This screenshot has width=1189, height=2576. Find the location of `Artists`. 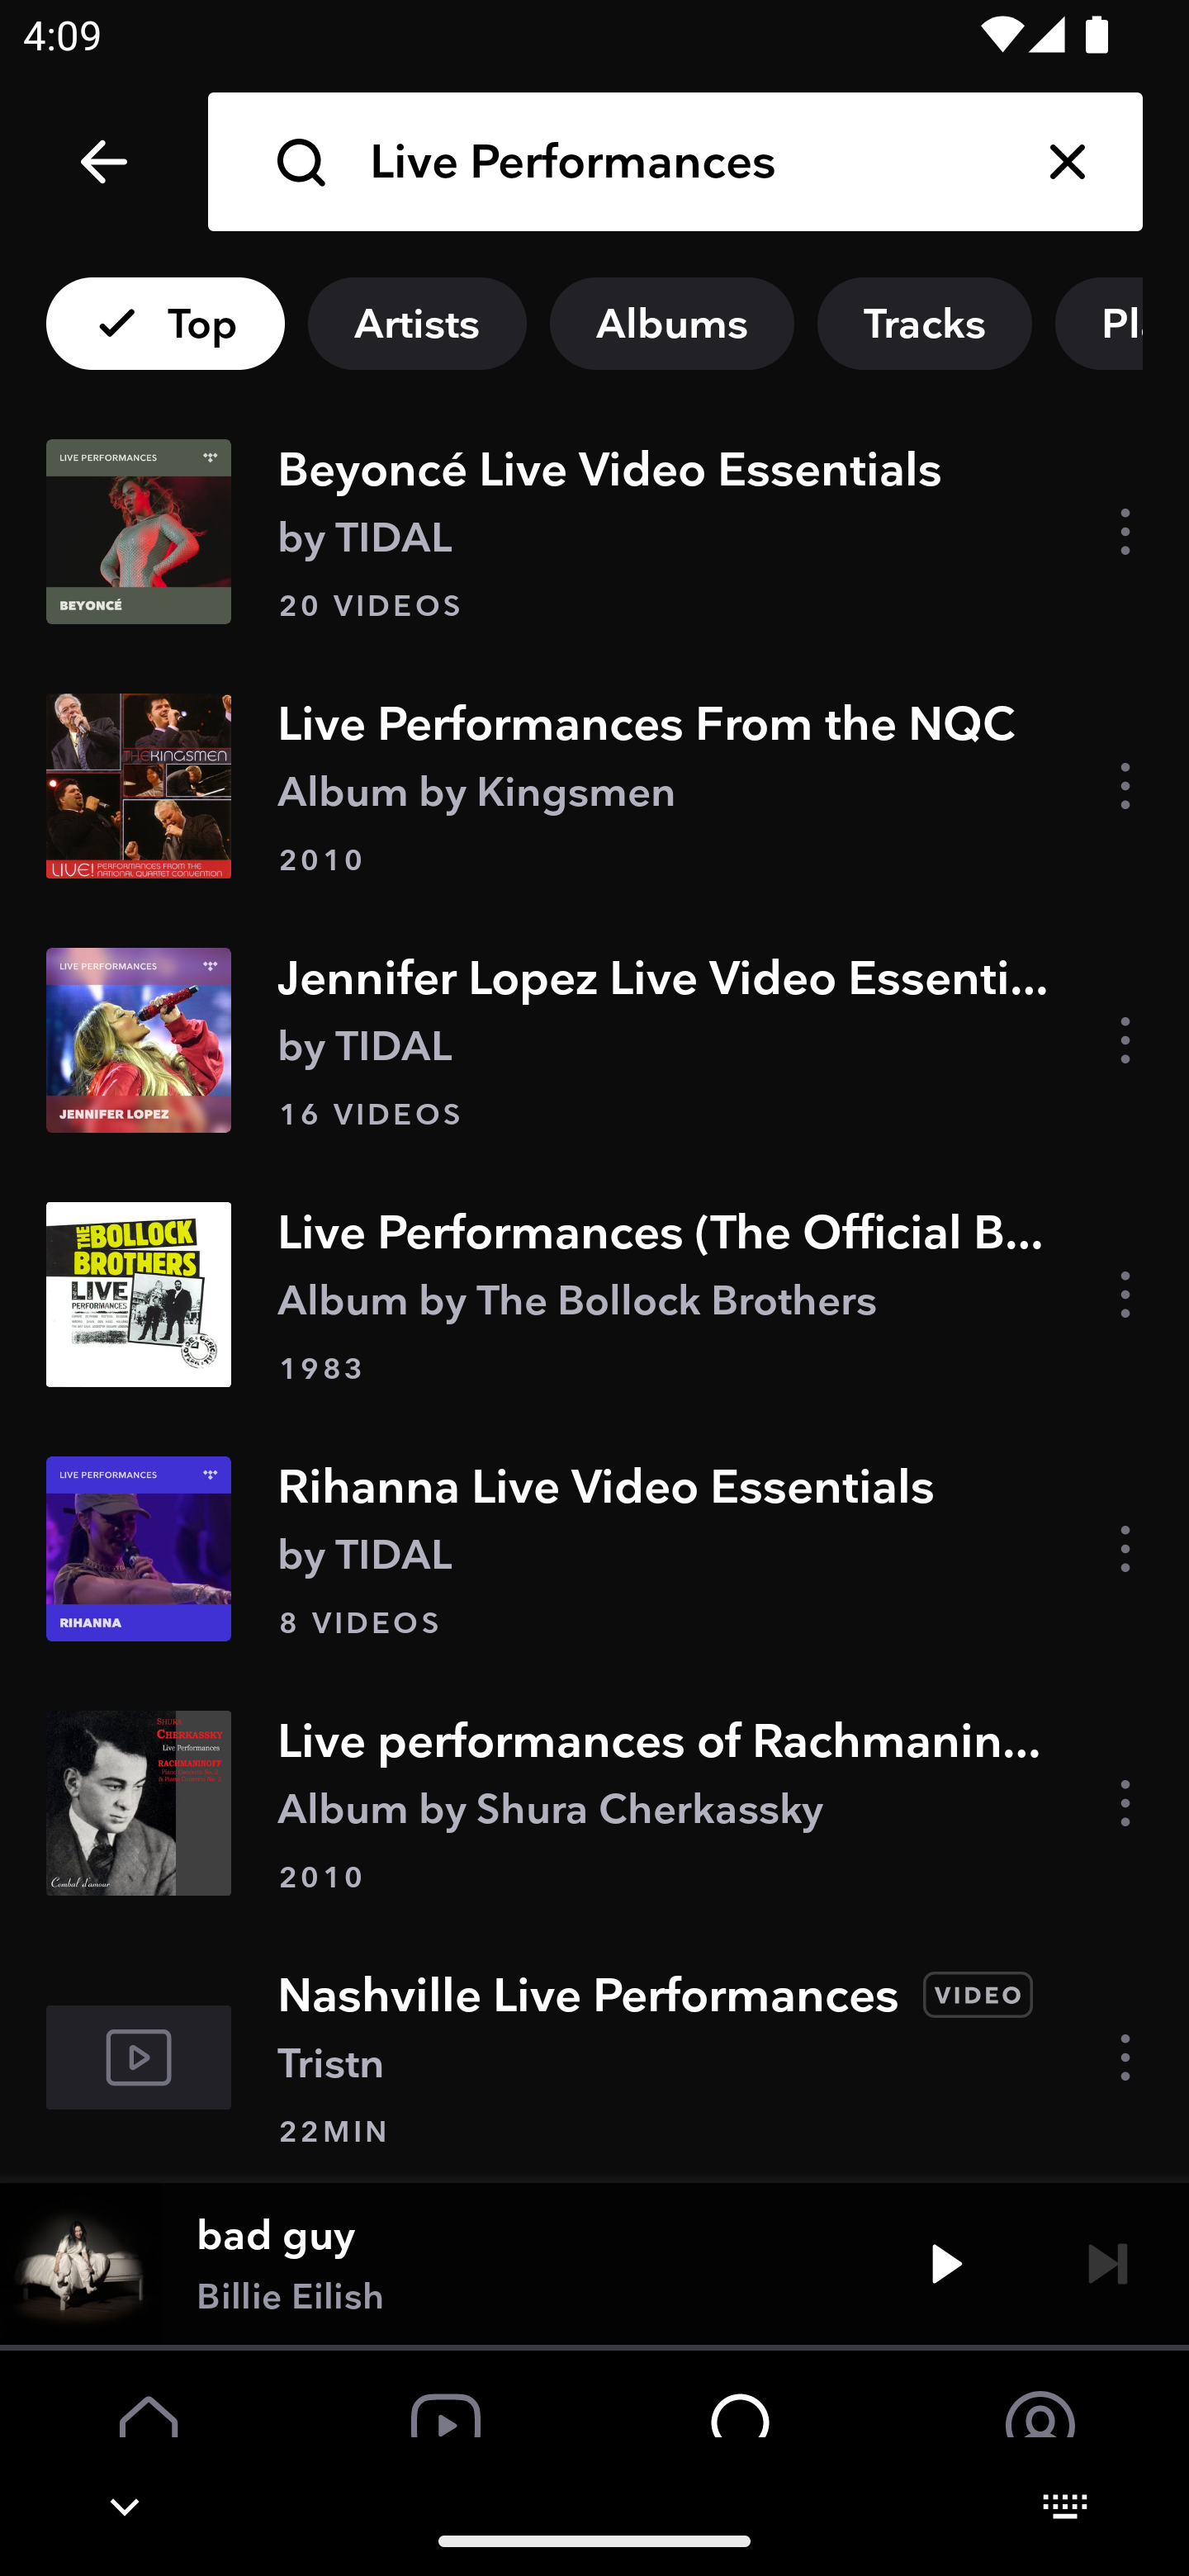

Artists is located at coordinates (416, 324).